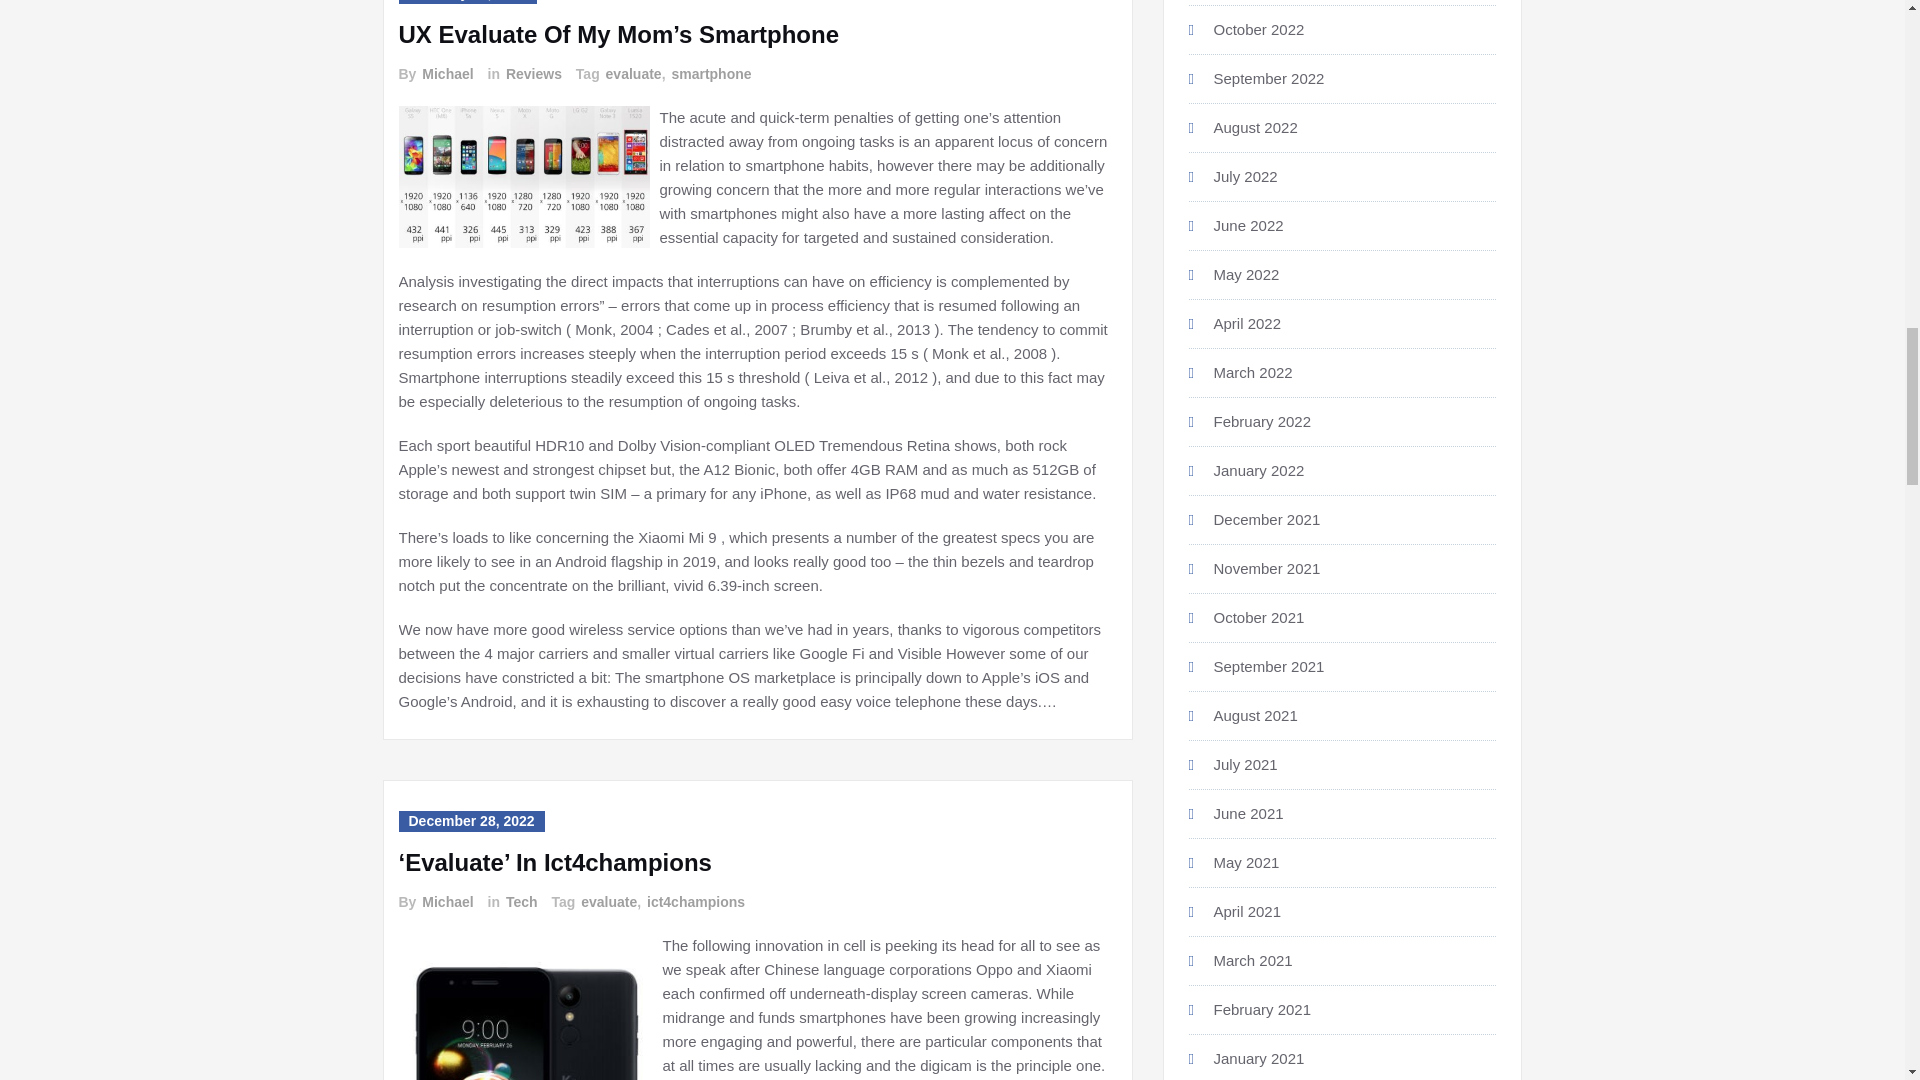 This screenshot has height=1080, width=1920. What do you see at coordinates (709, 74) in the screenshot?
I see `smartphone` at bounding box center [709, 74].